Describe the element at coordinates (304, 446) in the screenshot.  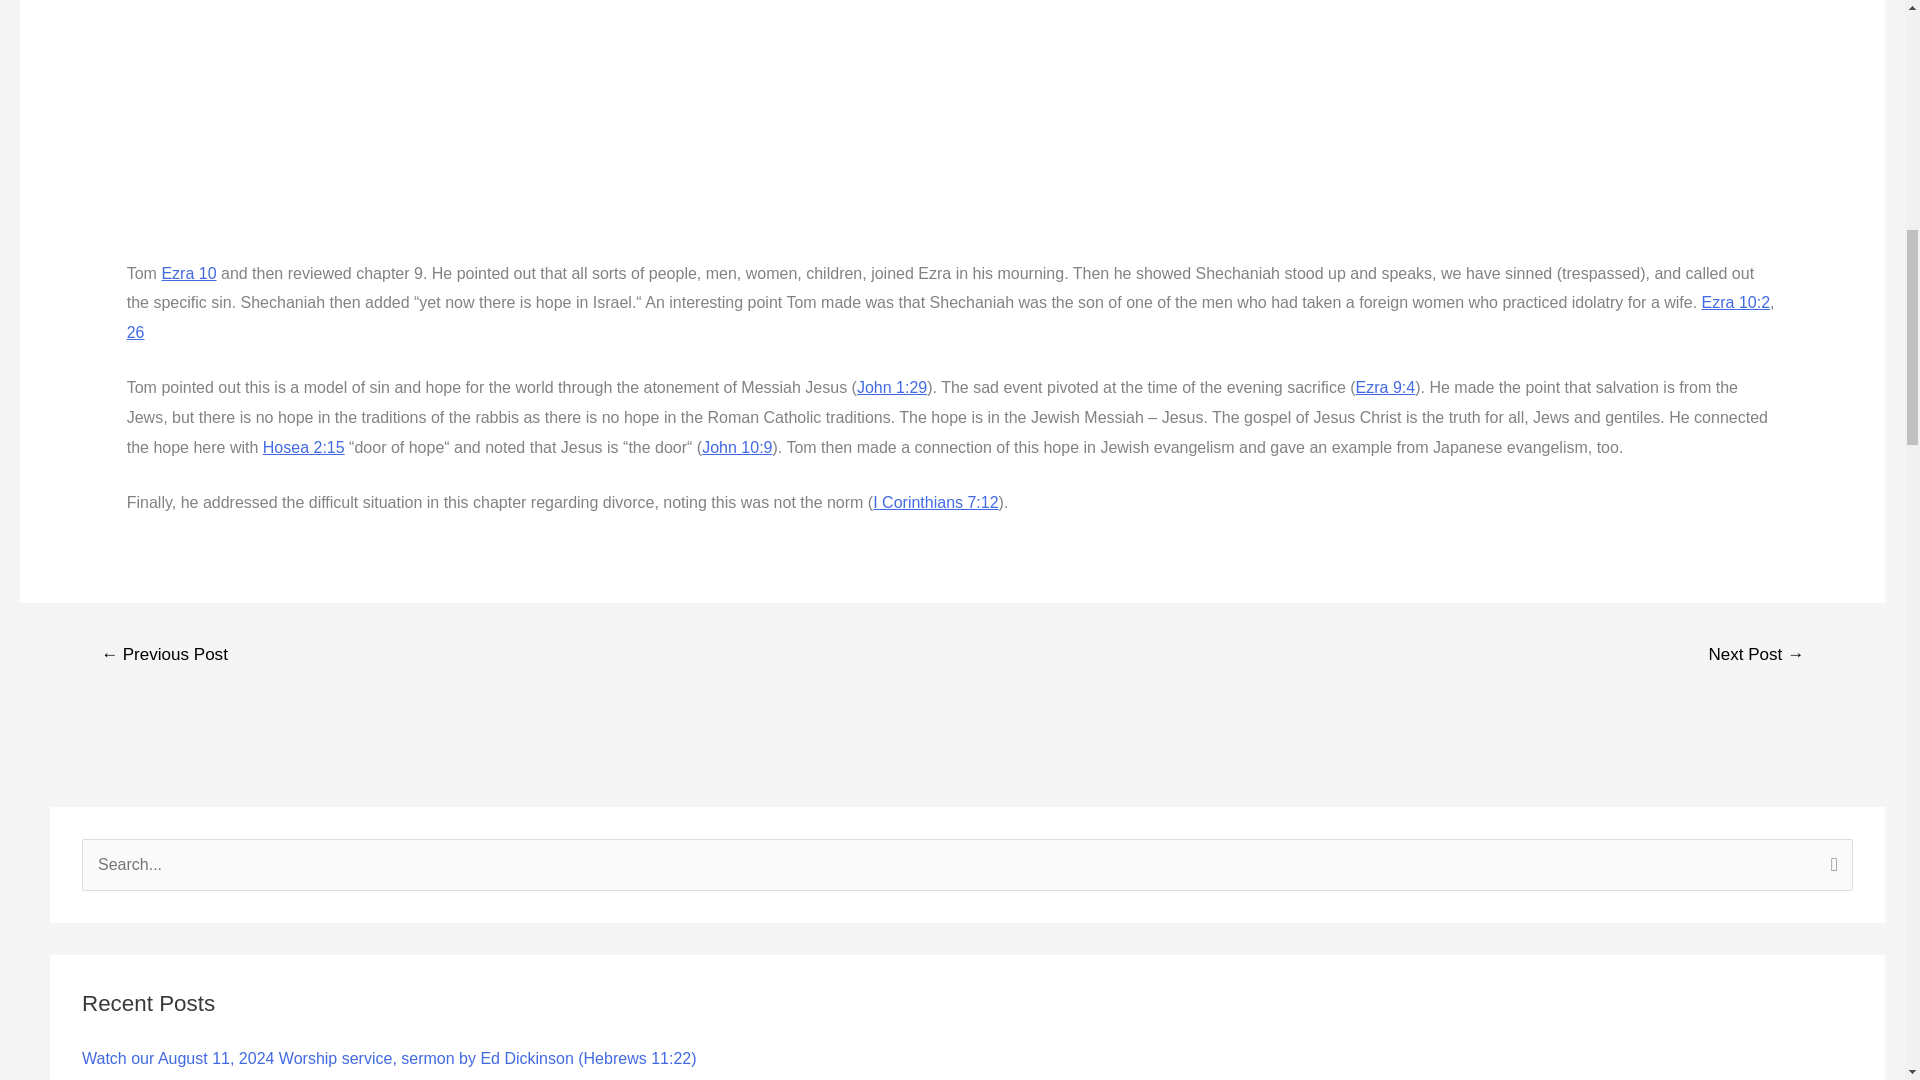
I see `Hosea 2:15` at that location.